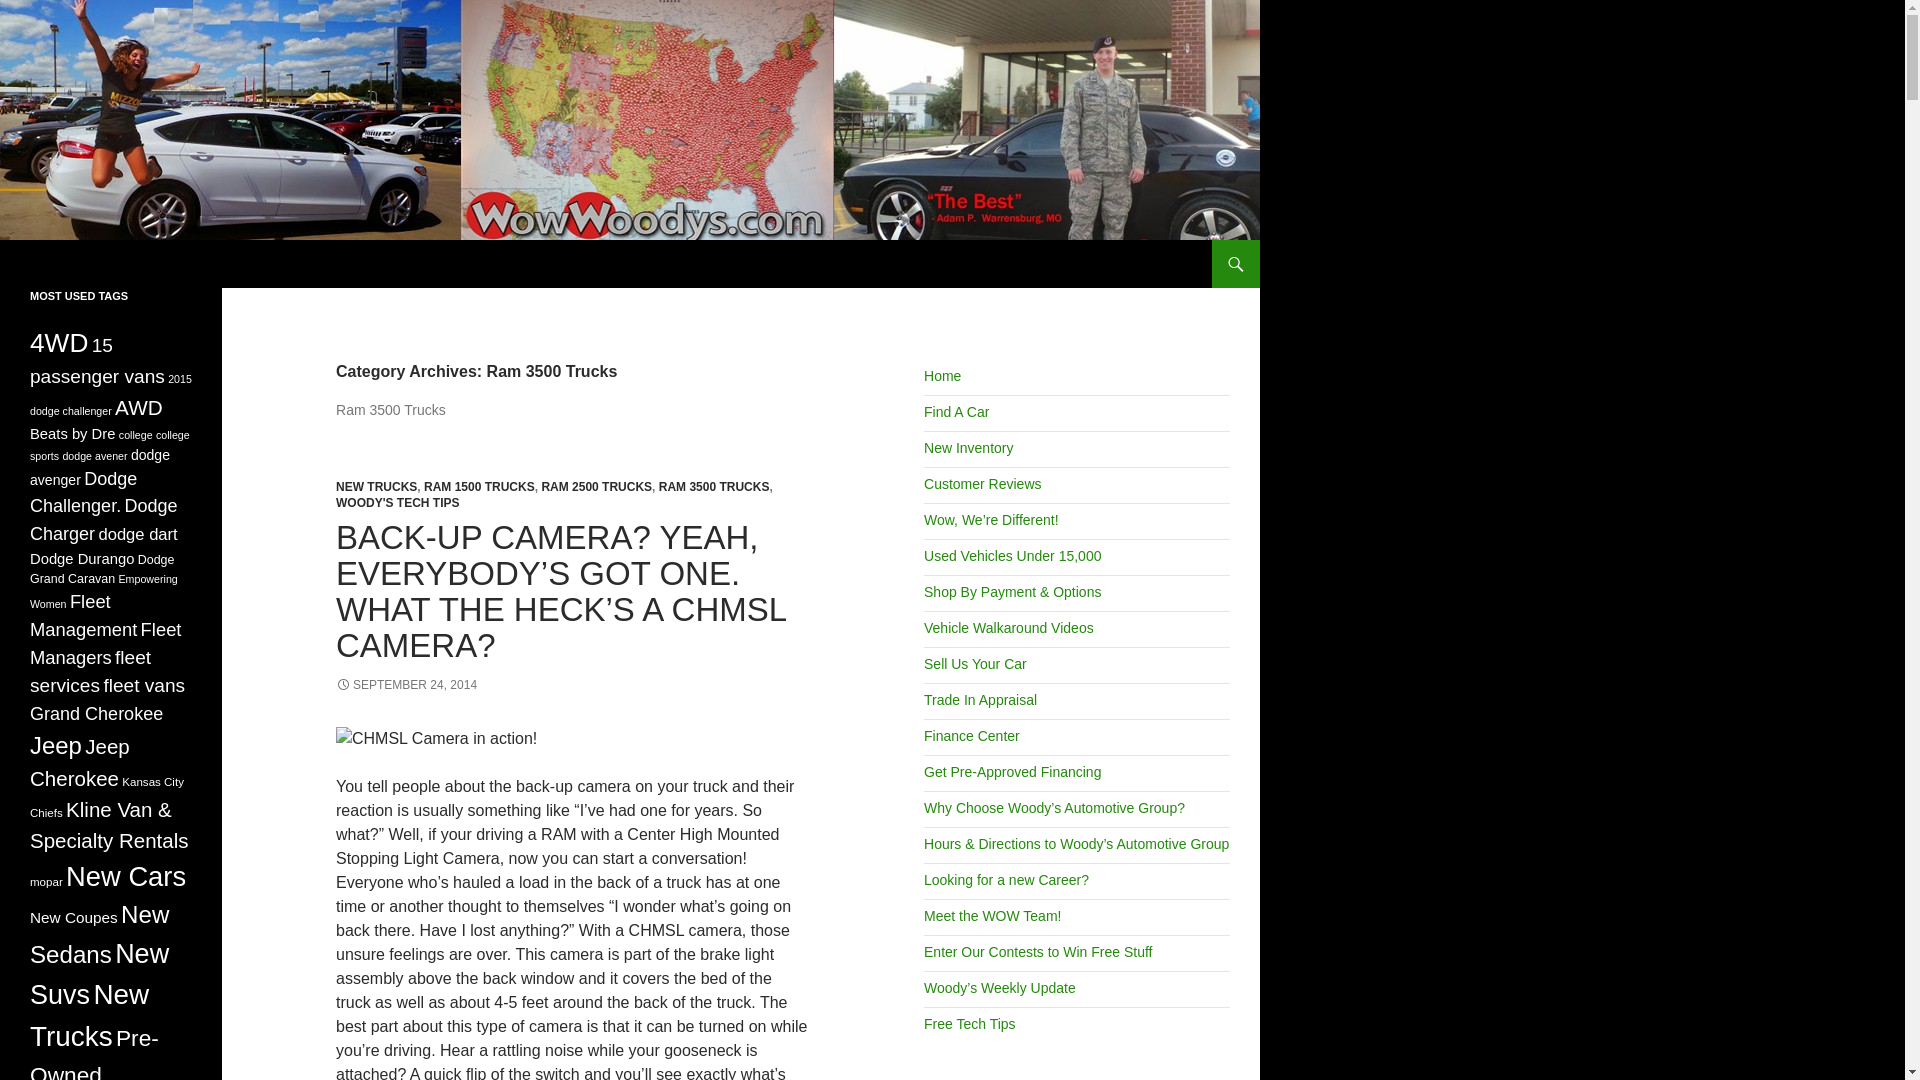  What do you see at coordinates (406, 685) in the screenshot?
I see `SEPTEMBER 24, 2014` at bounding box center [406, 685].